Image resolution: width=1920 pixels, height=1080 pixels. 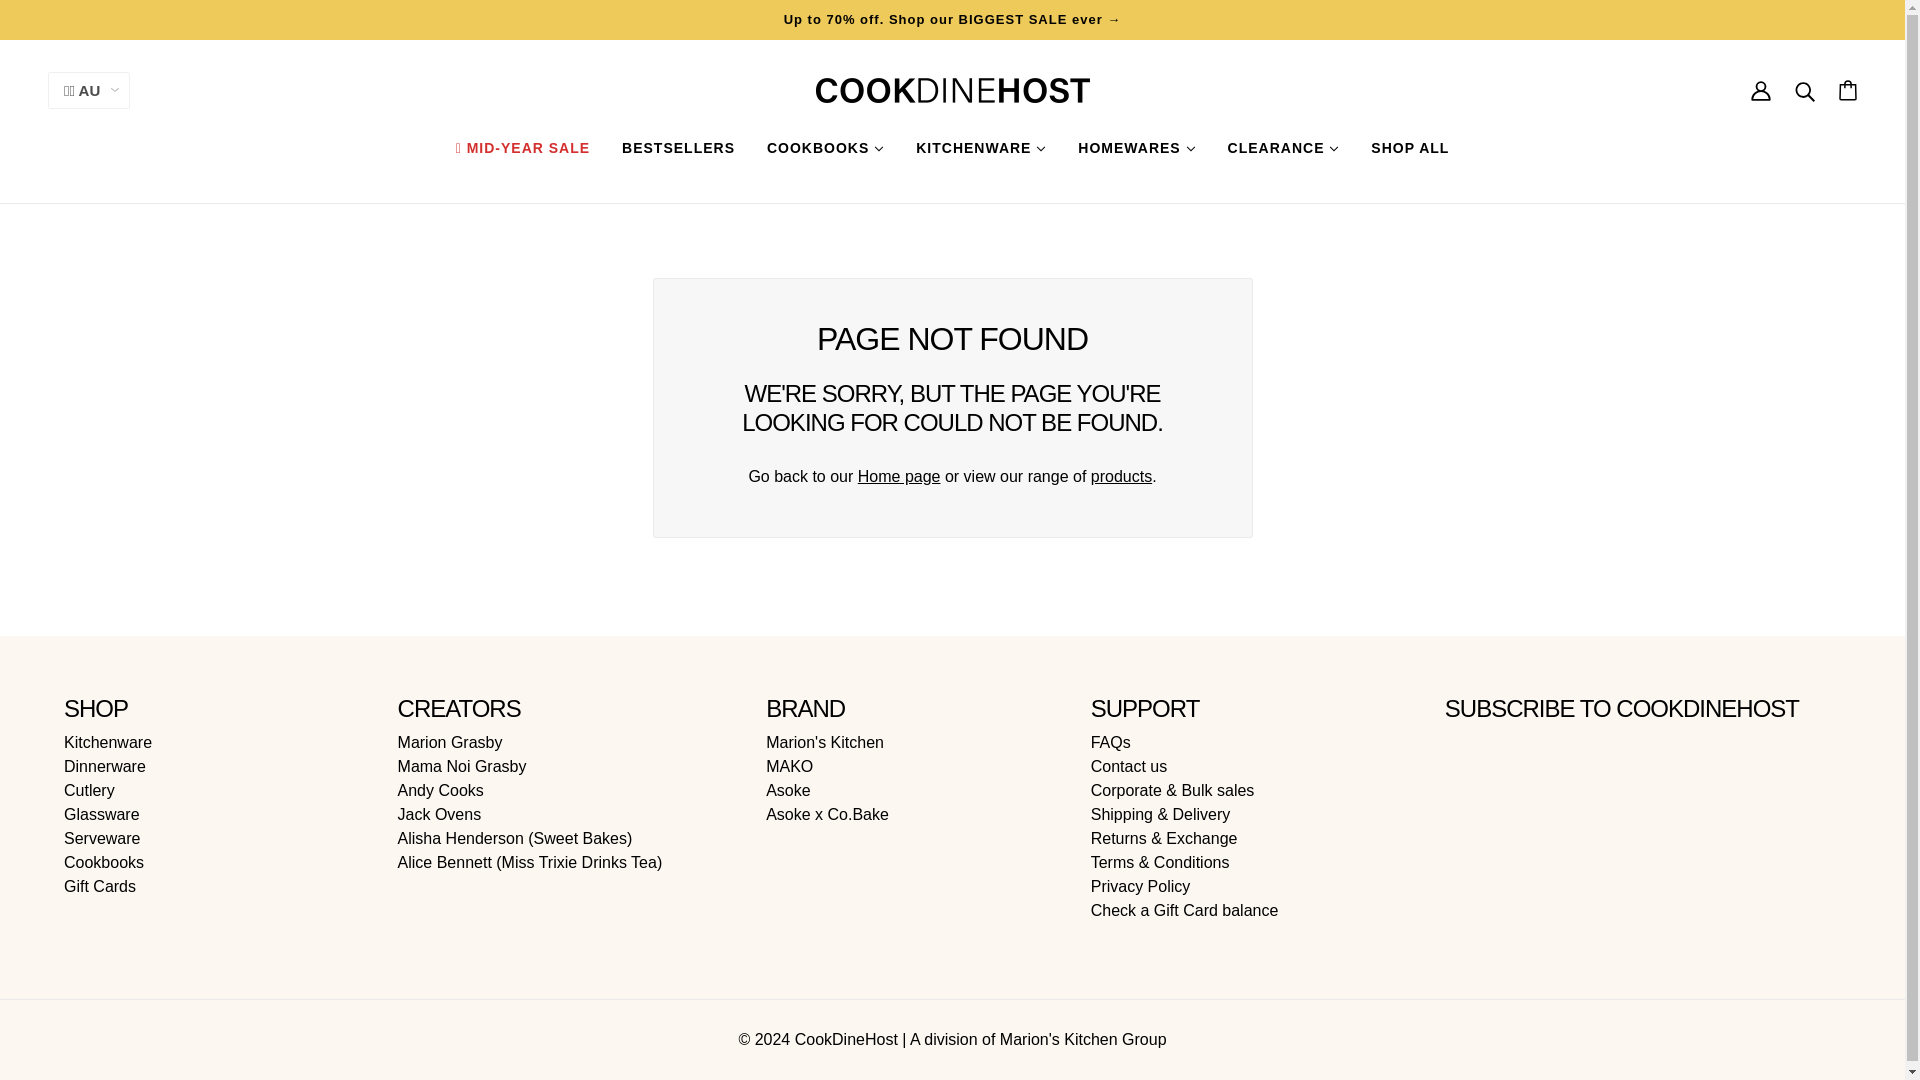 What do you see at coordinates (100, 886) in the screenshot?
I see `Gift Cards` at bounding box center [100, 886].